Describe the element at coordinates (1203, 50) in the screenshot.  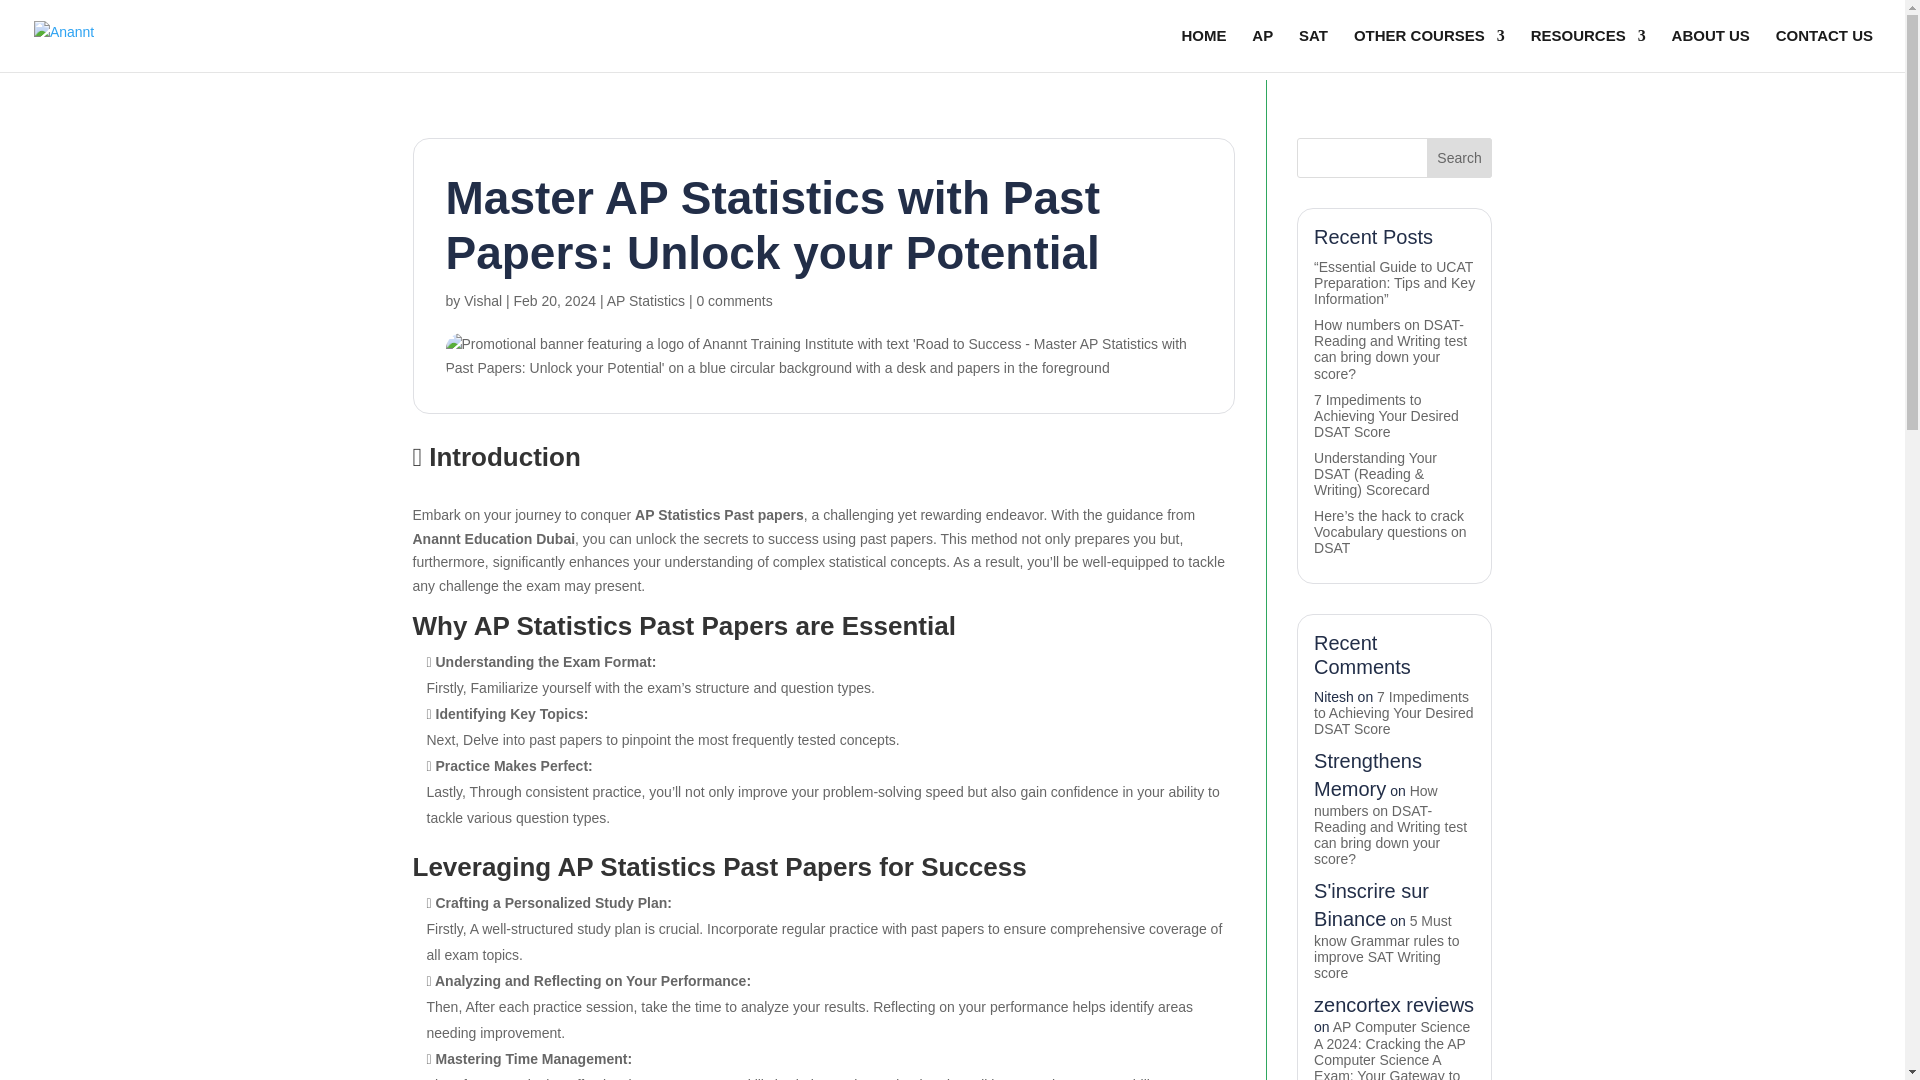
I see `HOME` at that location.